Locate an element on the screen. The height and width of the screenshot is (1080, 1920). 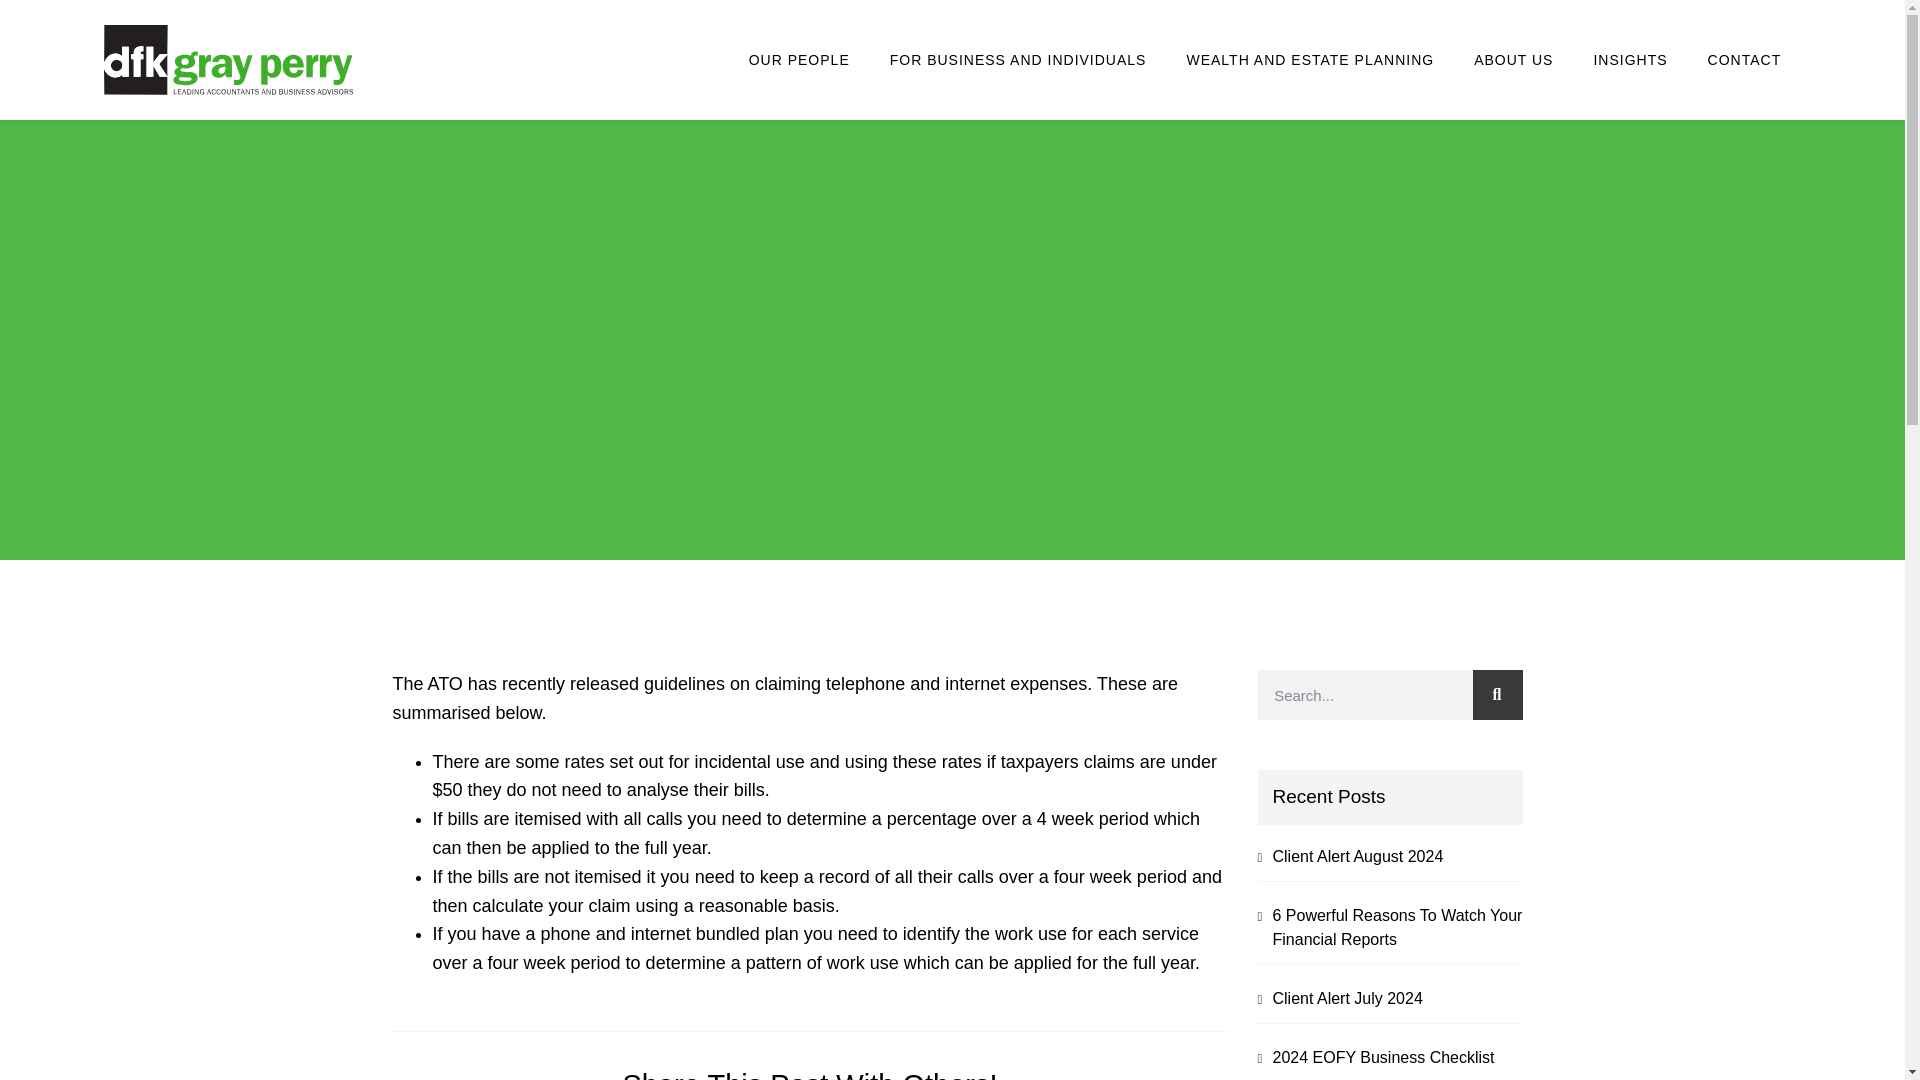
INSIGHTS is located at coordinates (1630, 60).